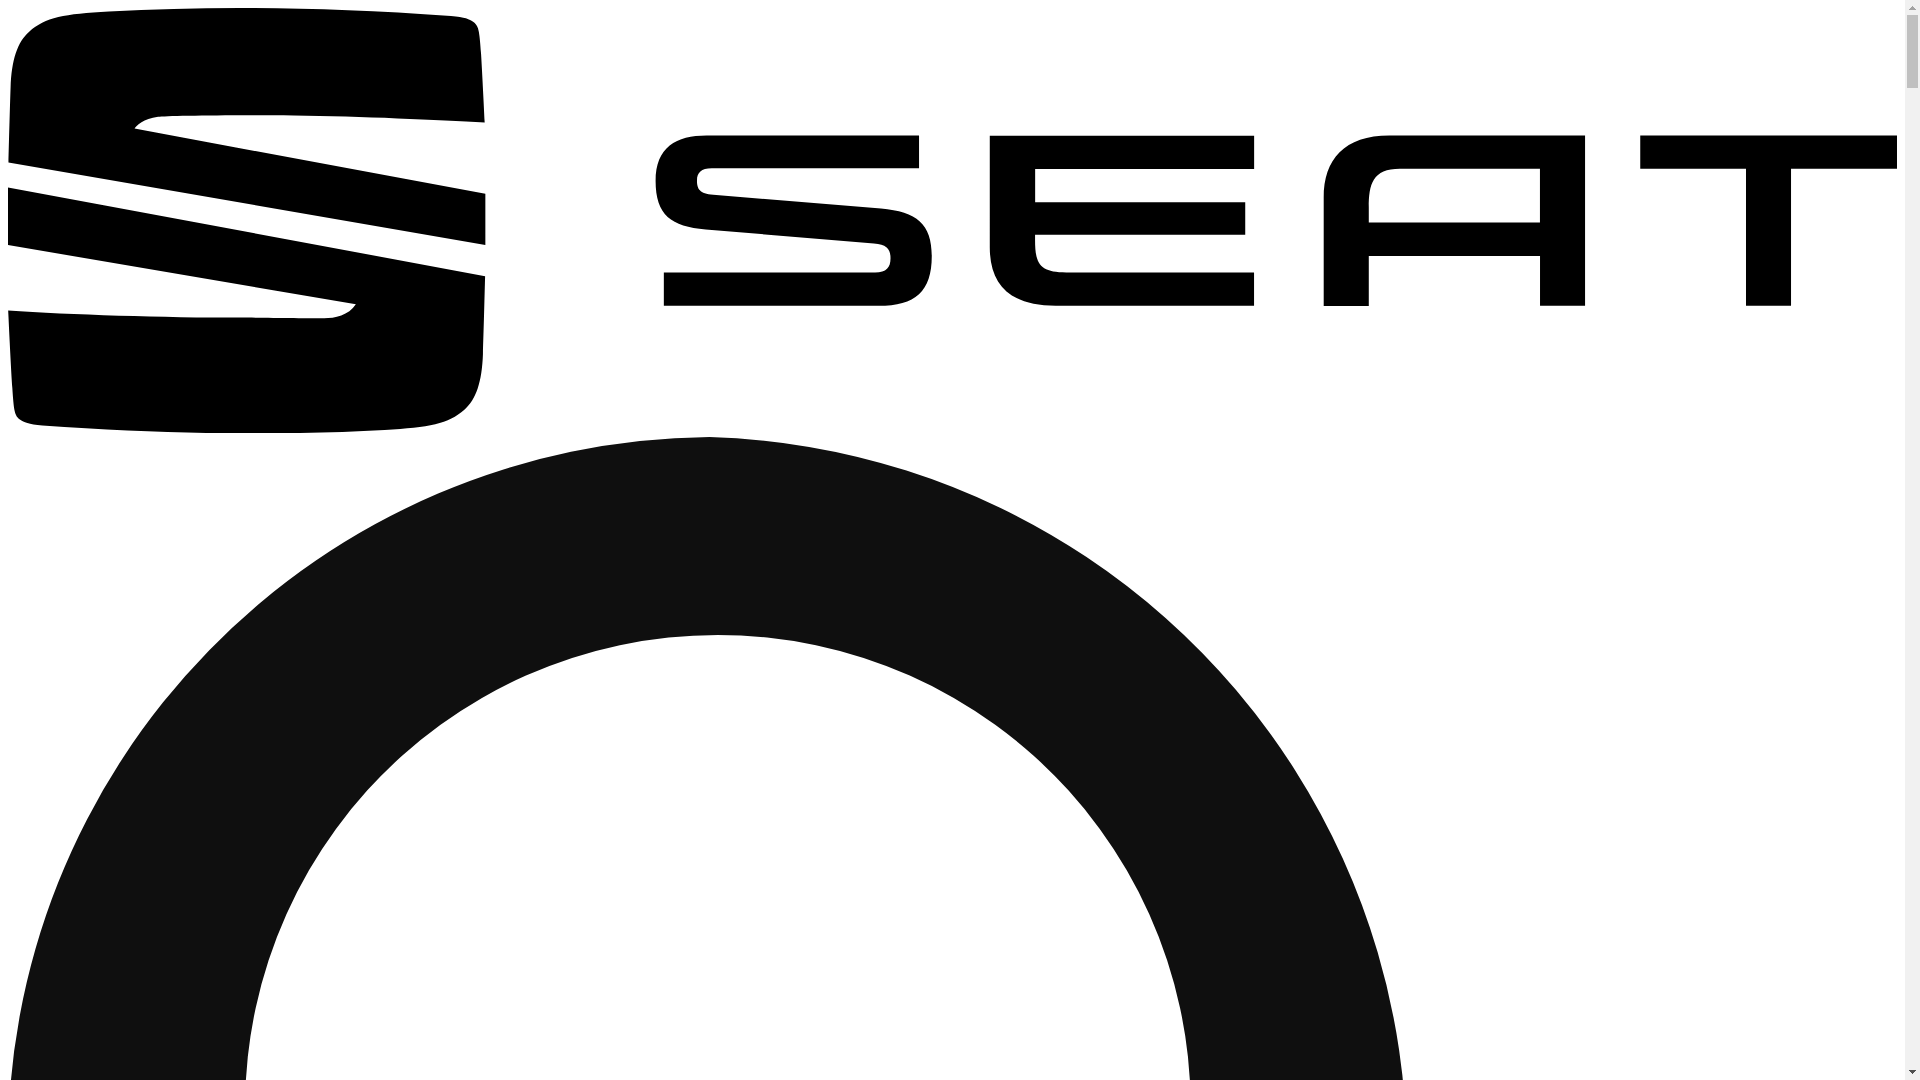  I want to click on SEAT Logo, so click(952, 428).